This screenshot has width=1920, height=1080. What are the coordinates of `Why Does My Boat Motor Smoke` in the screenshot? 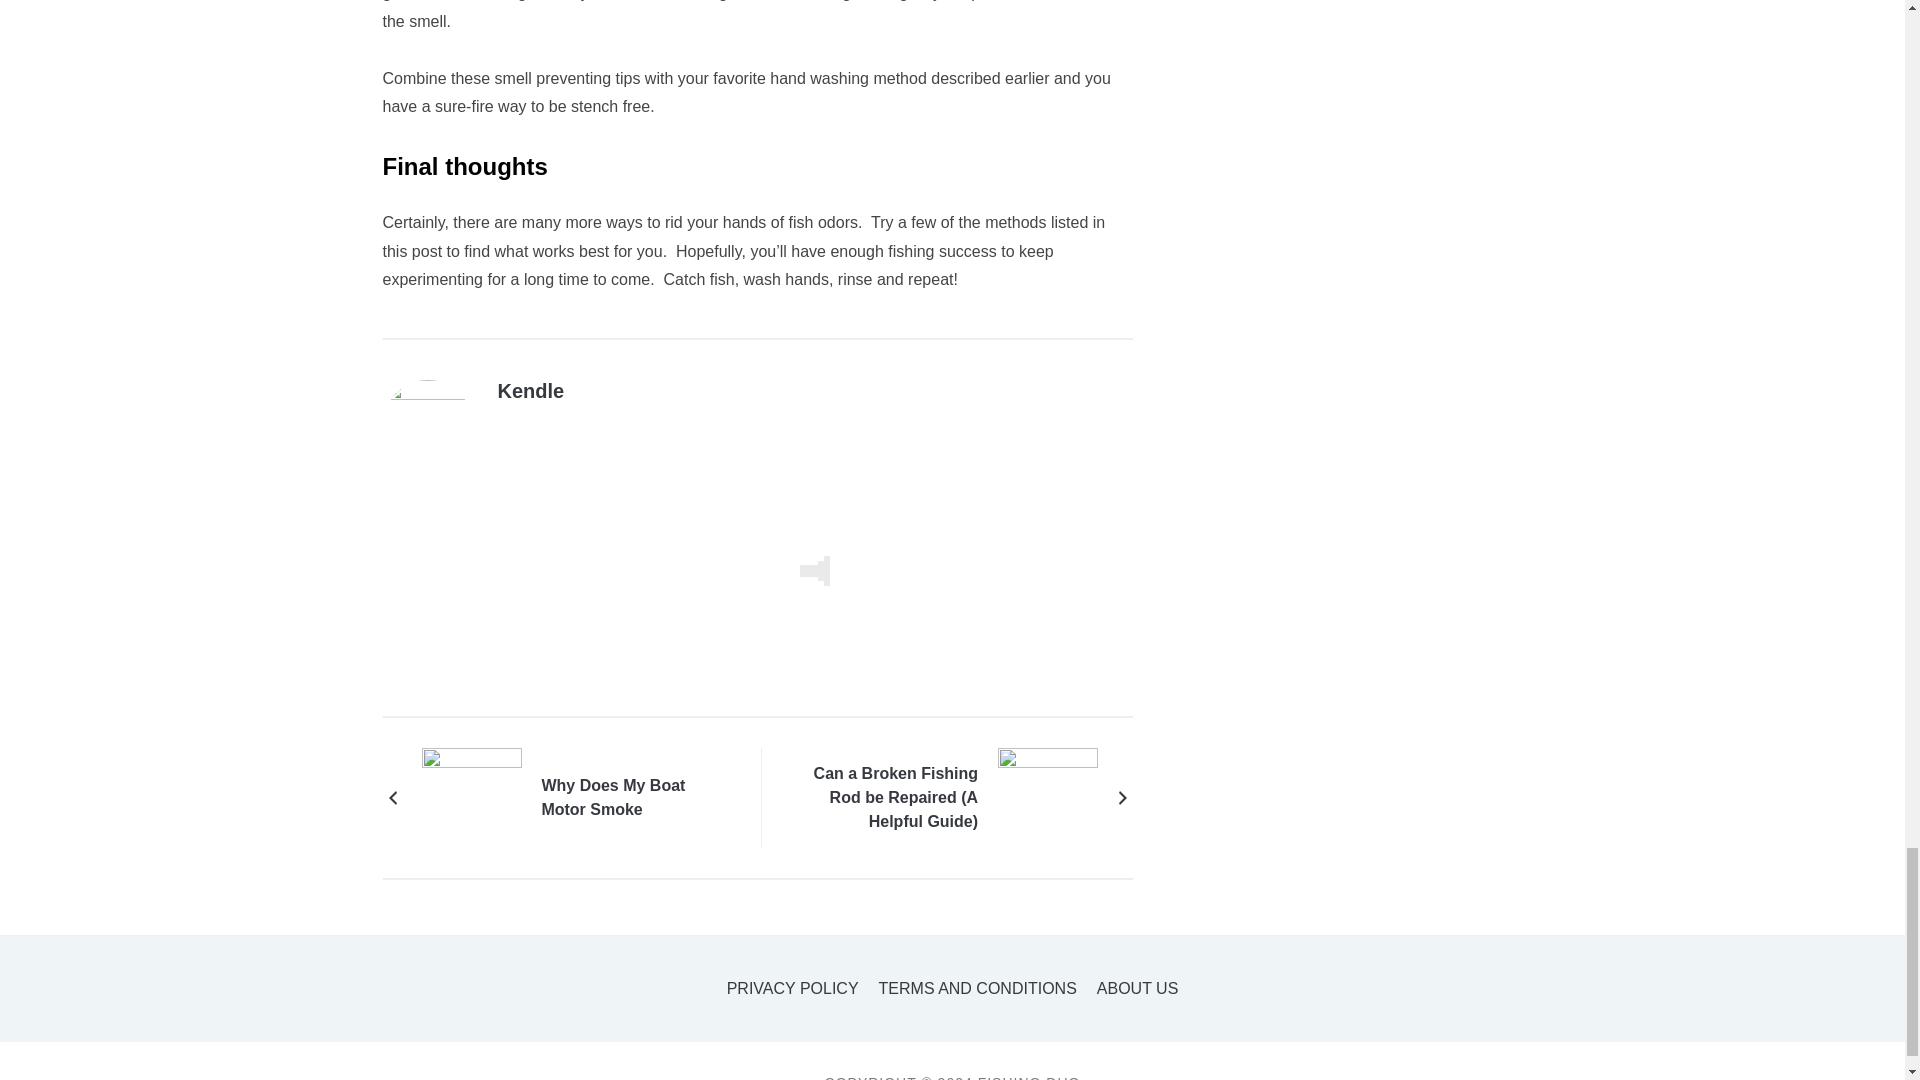 It's located at (634, 798).